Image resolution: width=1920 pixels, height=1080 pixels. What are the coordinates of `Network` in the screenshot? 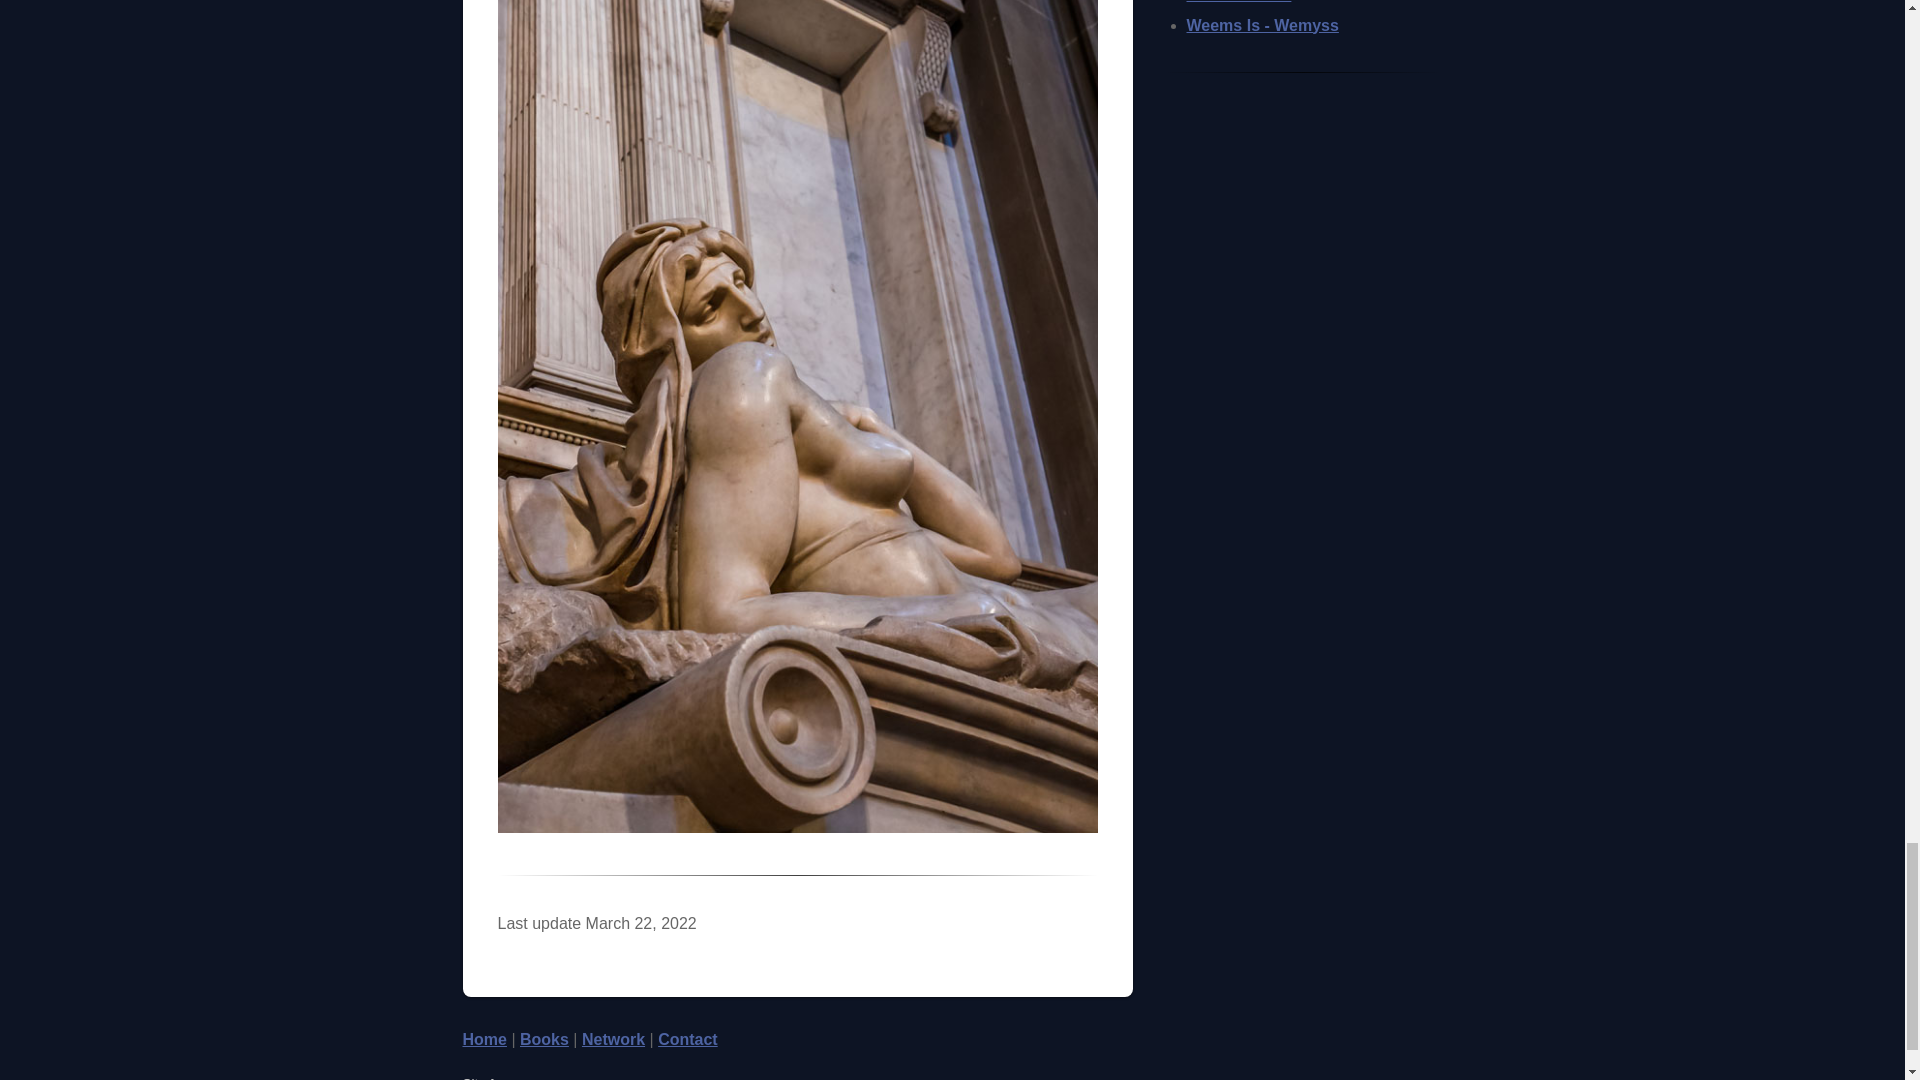 It's located at (613, 1039).